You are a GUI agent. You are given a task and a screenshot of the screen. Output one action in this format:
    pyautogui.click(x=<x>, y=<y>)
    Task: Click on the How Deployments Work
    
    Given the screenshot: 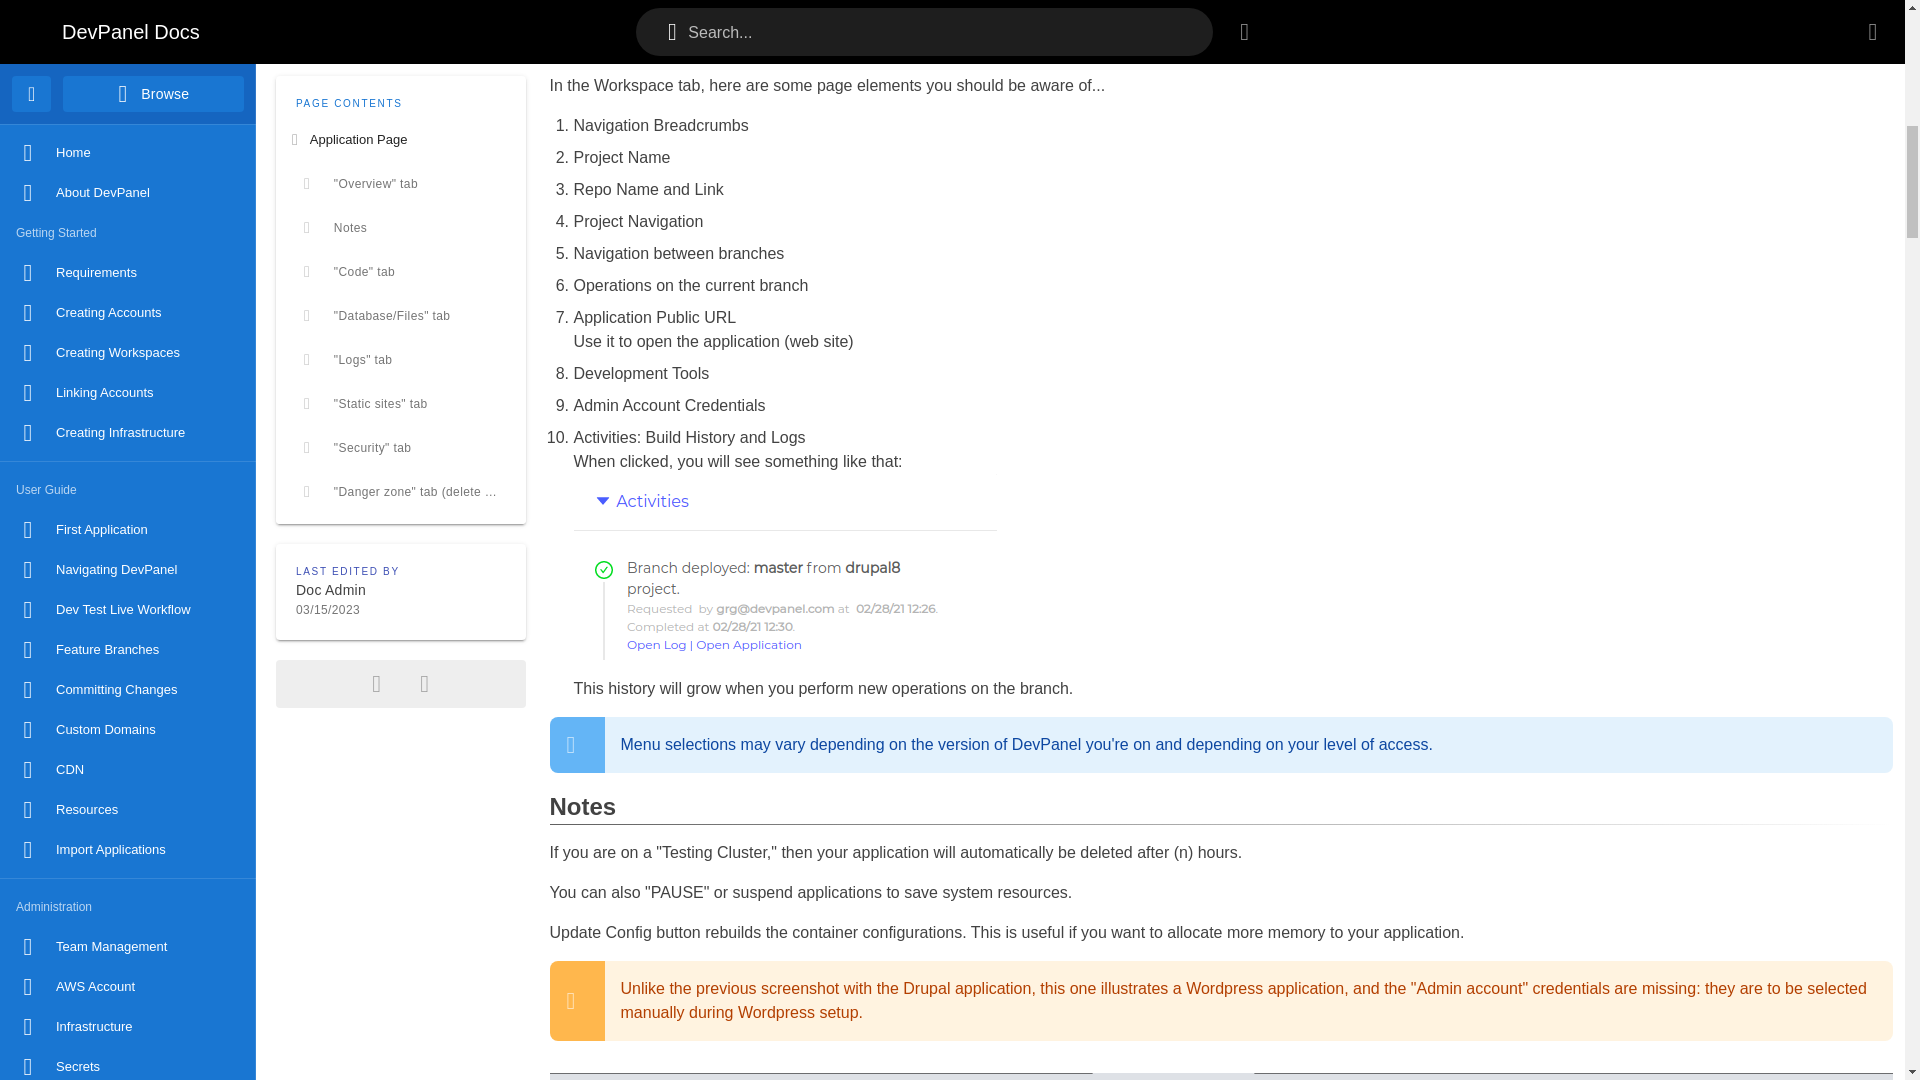 What is the action you would take?
    pyautogui.click(x=128, y=123)
    